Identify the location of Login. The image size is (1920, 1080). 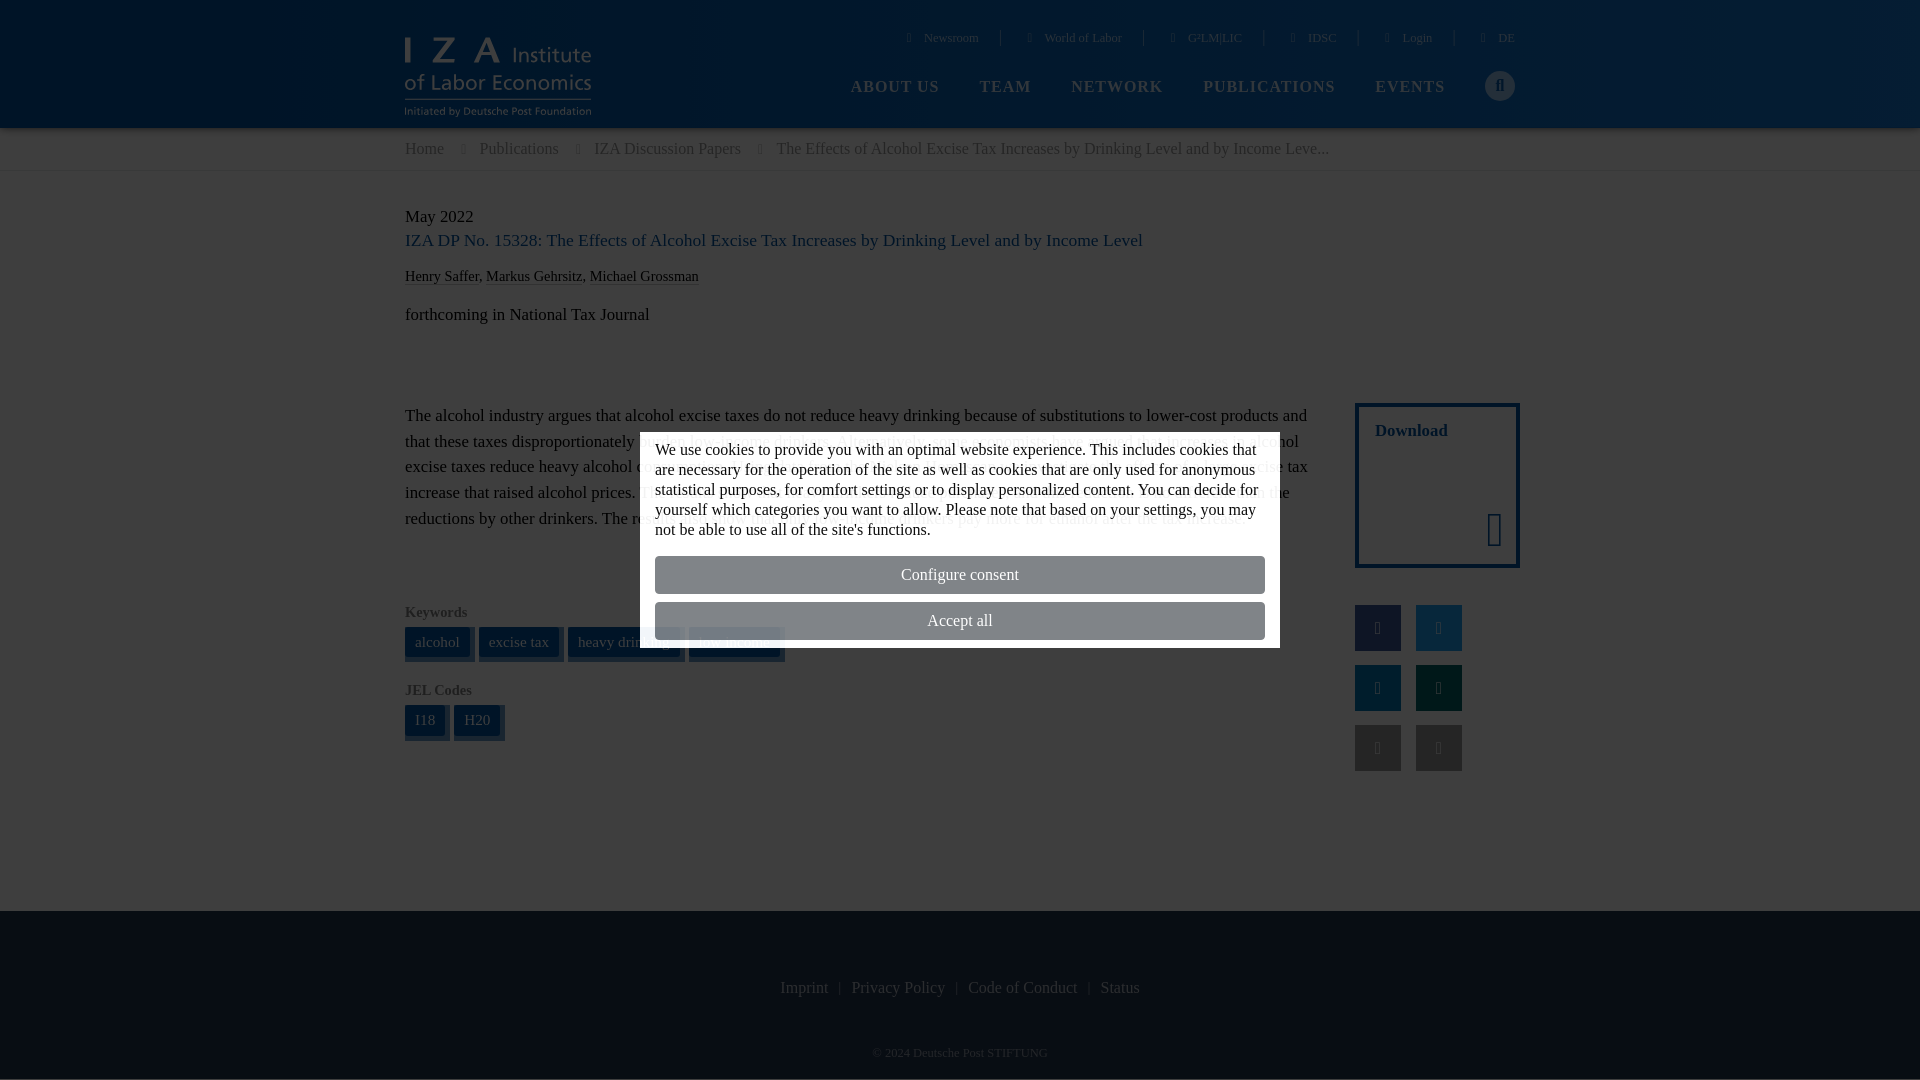
(1406, 40).